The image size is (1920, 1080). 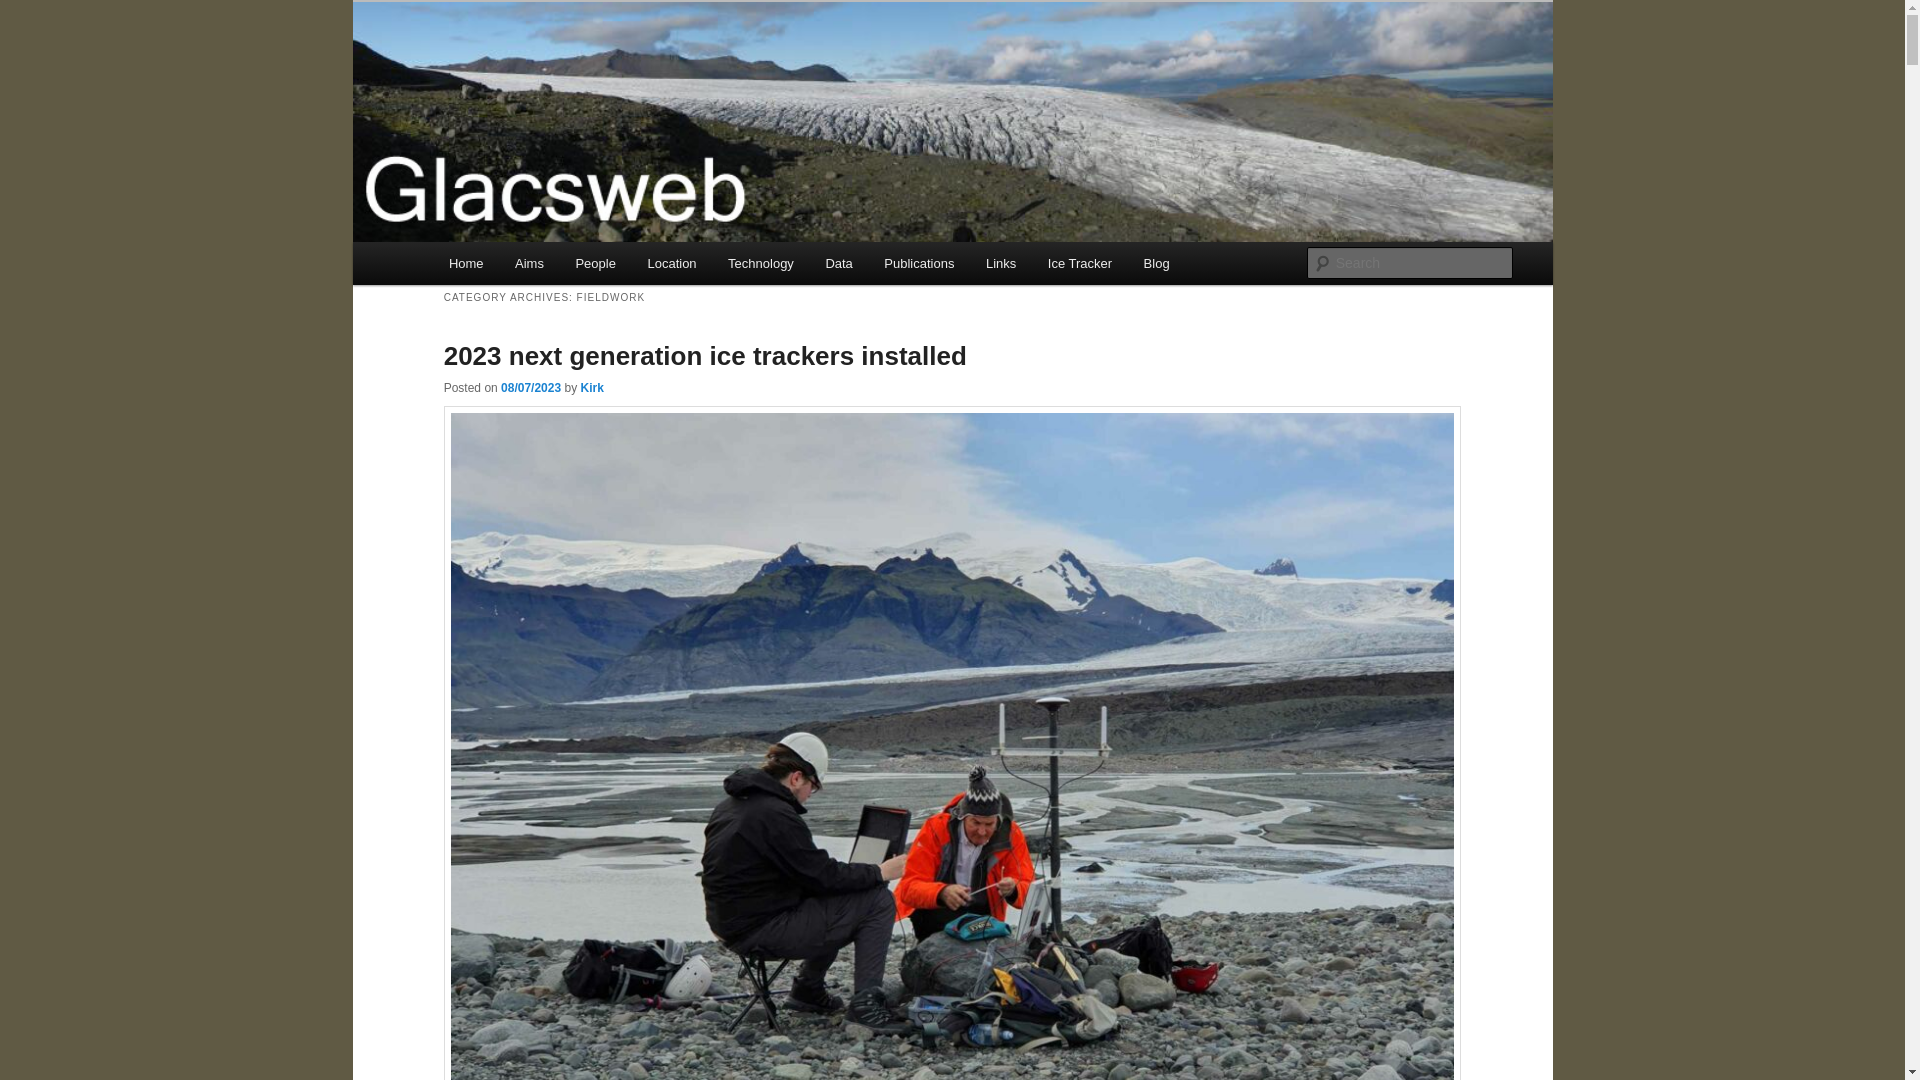 I want to click on Publications, so click(x=920, y=263).